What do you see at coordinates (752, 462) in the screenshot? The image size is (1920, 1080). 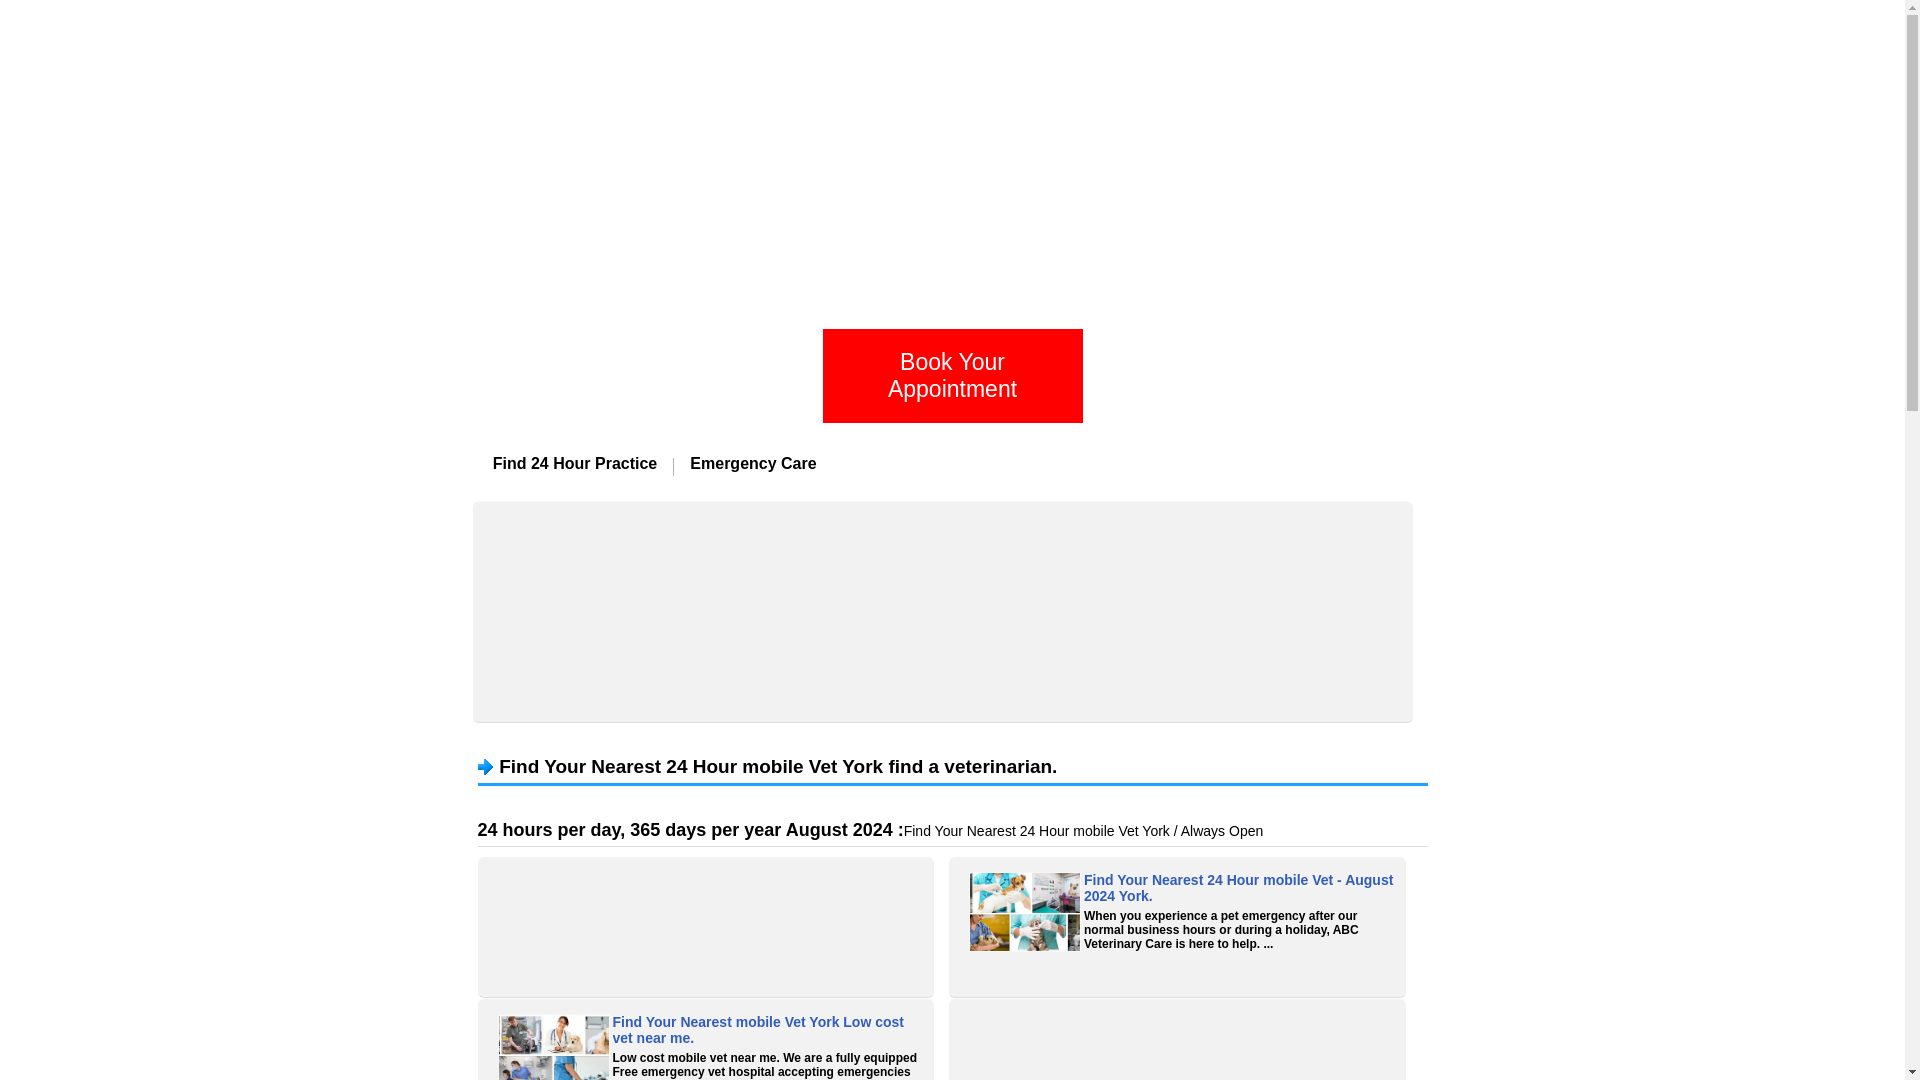 I see `Emergency Care` at bounding box center [752, 462].